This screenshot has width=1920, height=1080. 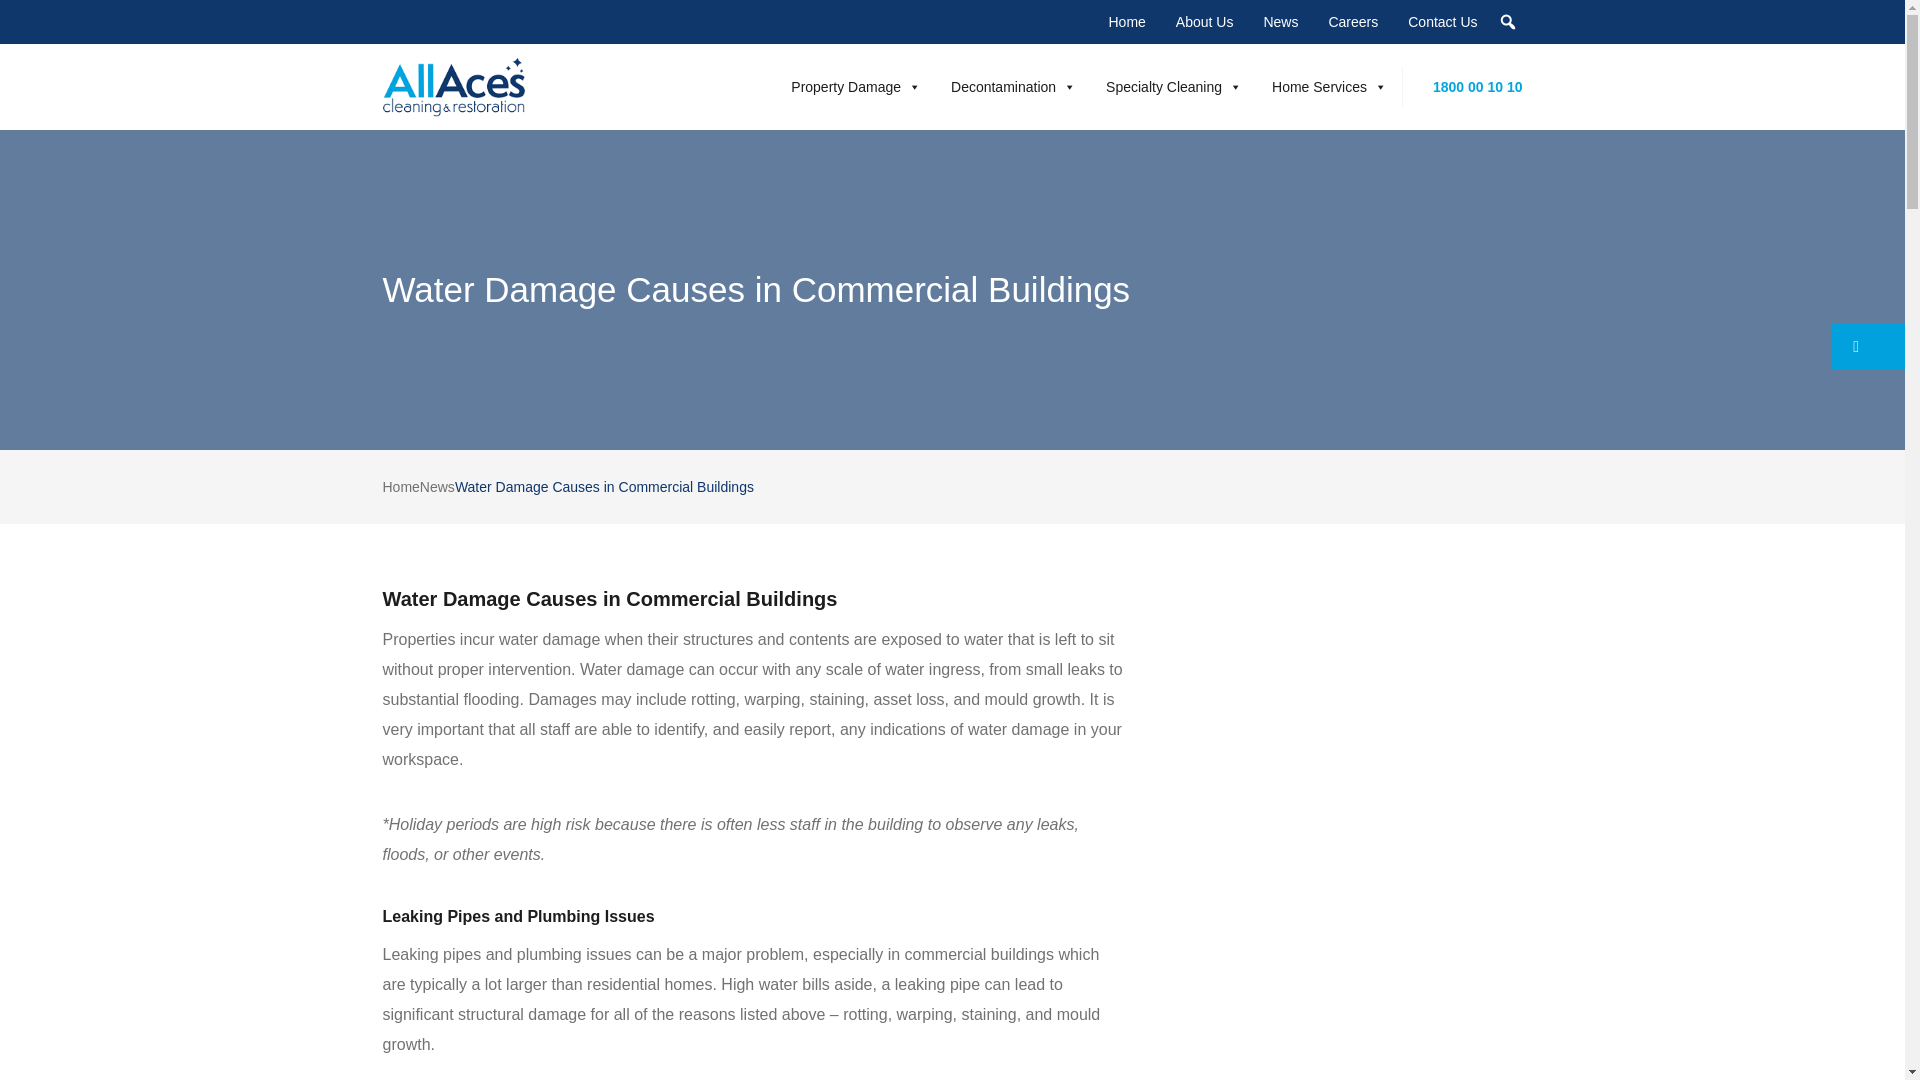 What do you see at coordinates (1353, 22) in the screenshot?
I see `Careers` at bounding box center [1353, 22].